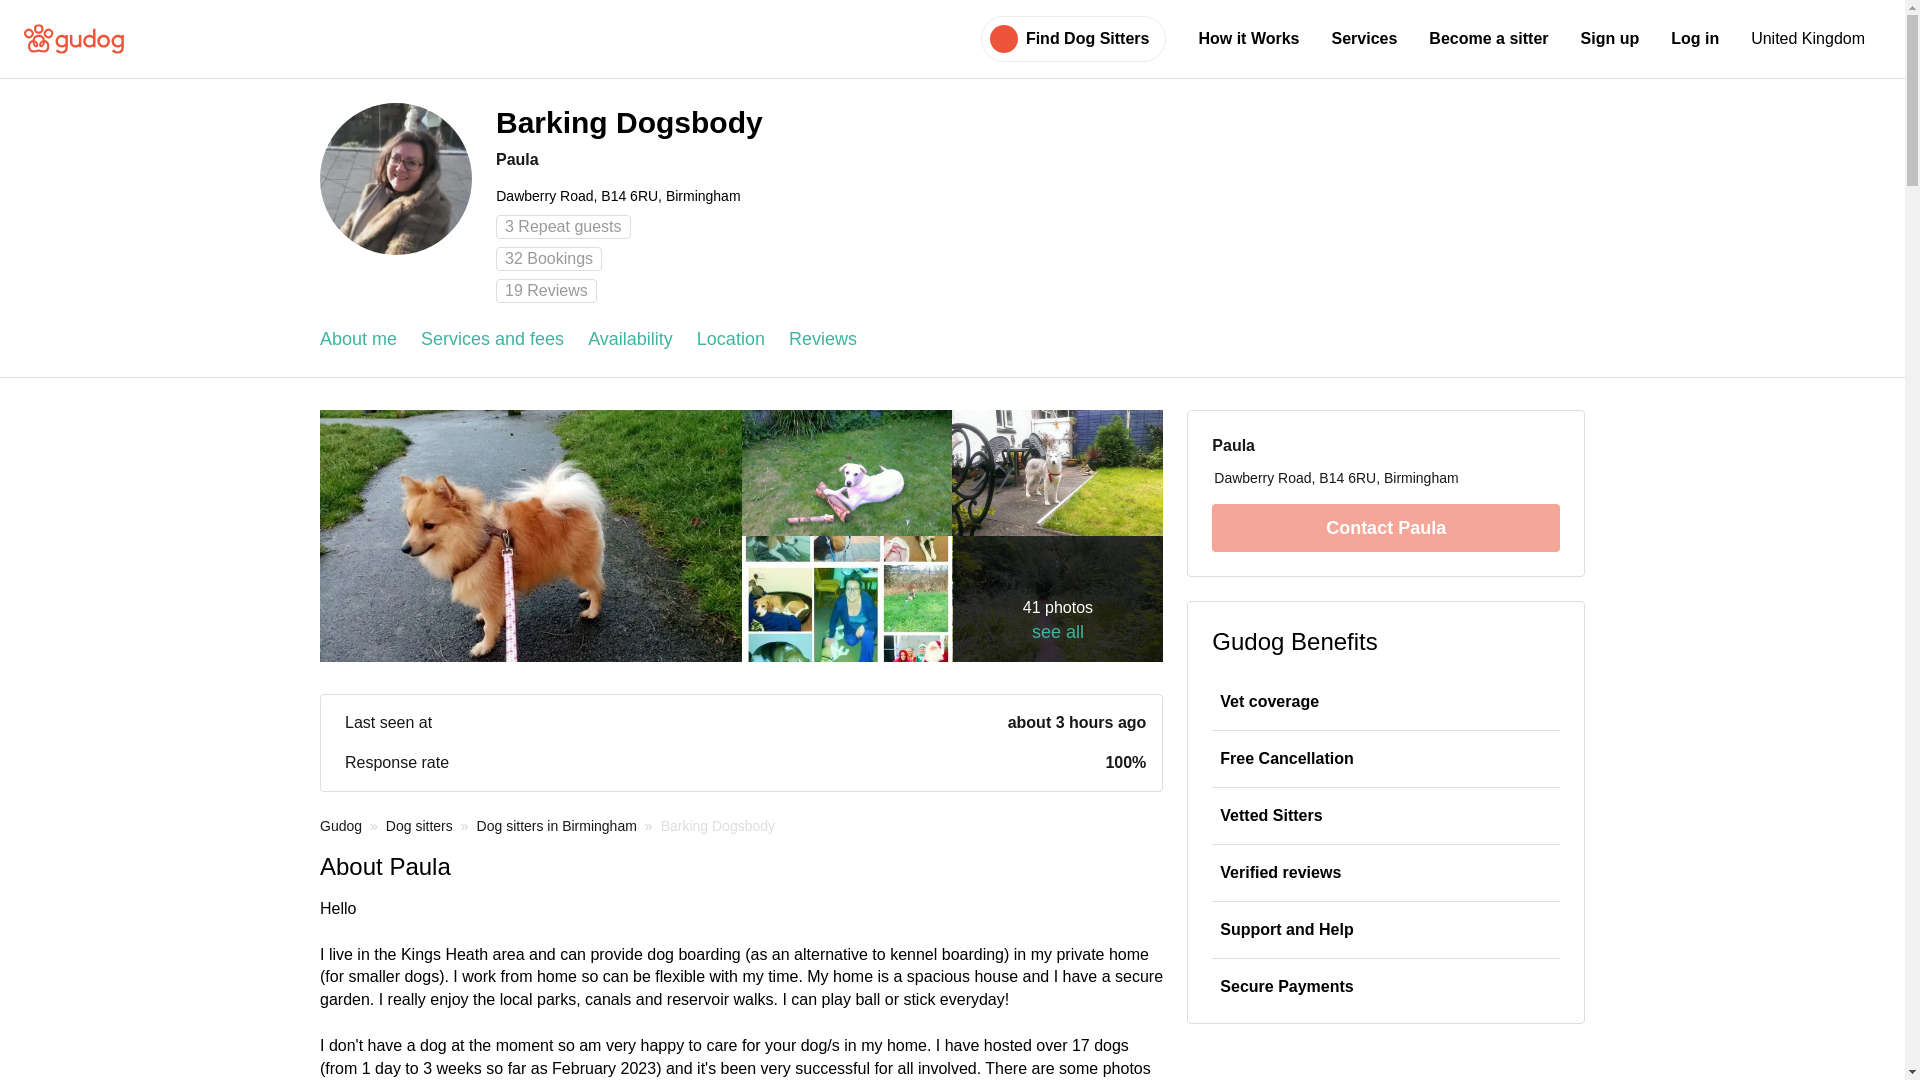  Describe the element at coordinates (822, 340) in the screenshot. I see `Reviews` at that location.